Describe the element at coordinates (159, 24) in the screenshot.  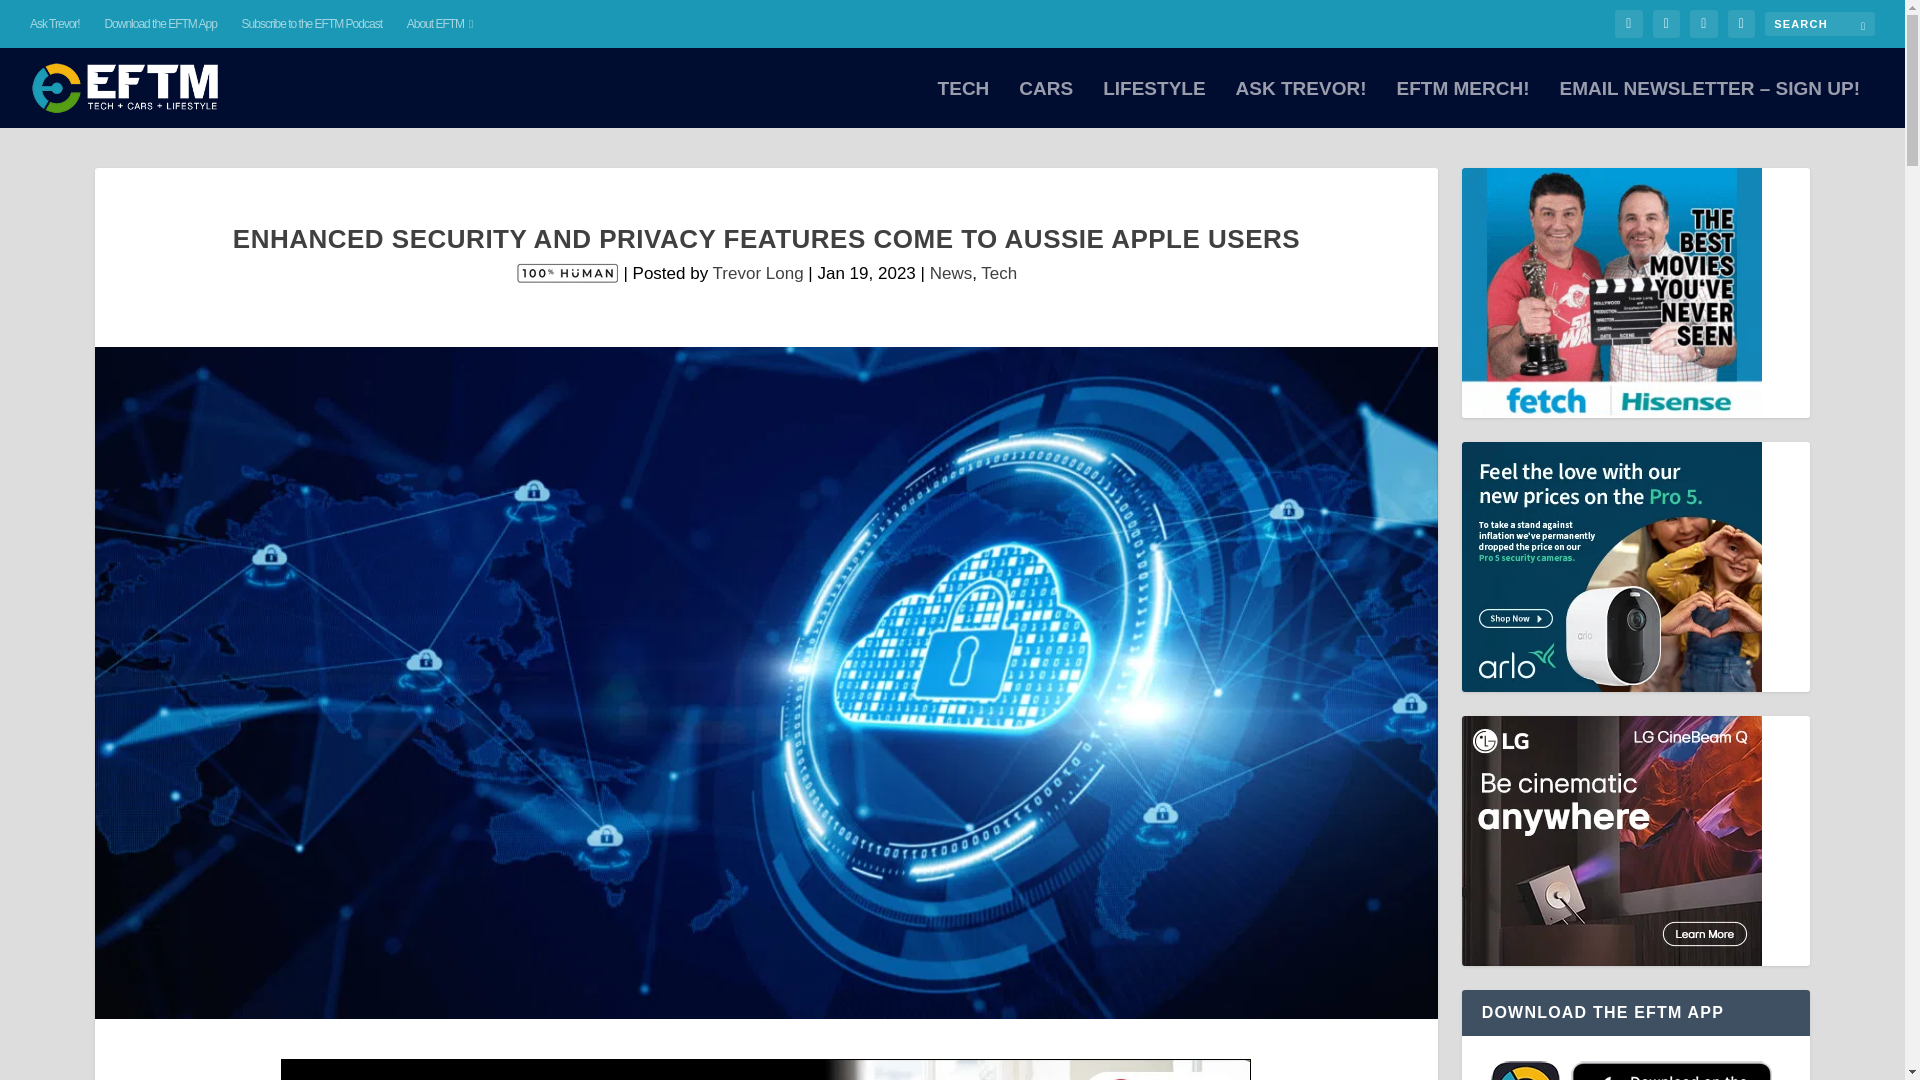
I see `Download the EFTM App` at that location.